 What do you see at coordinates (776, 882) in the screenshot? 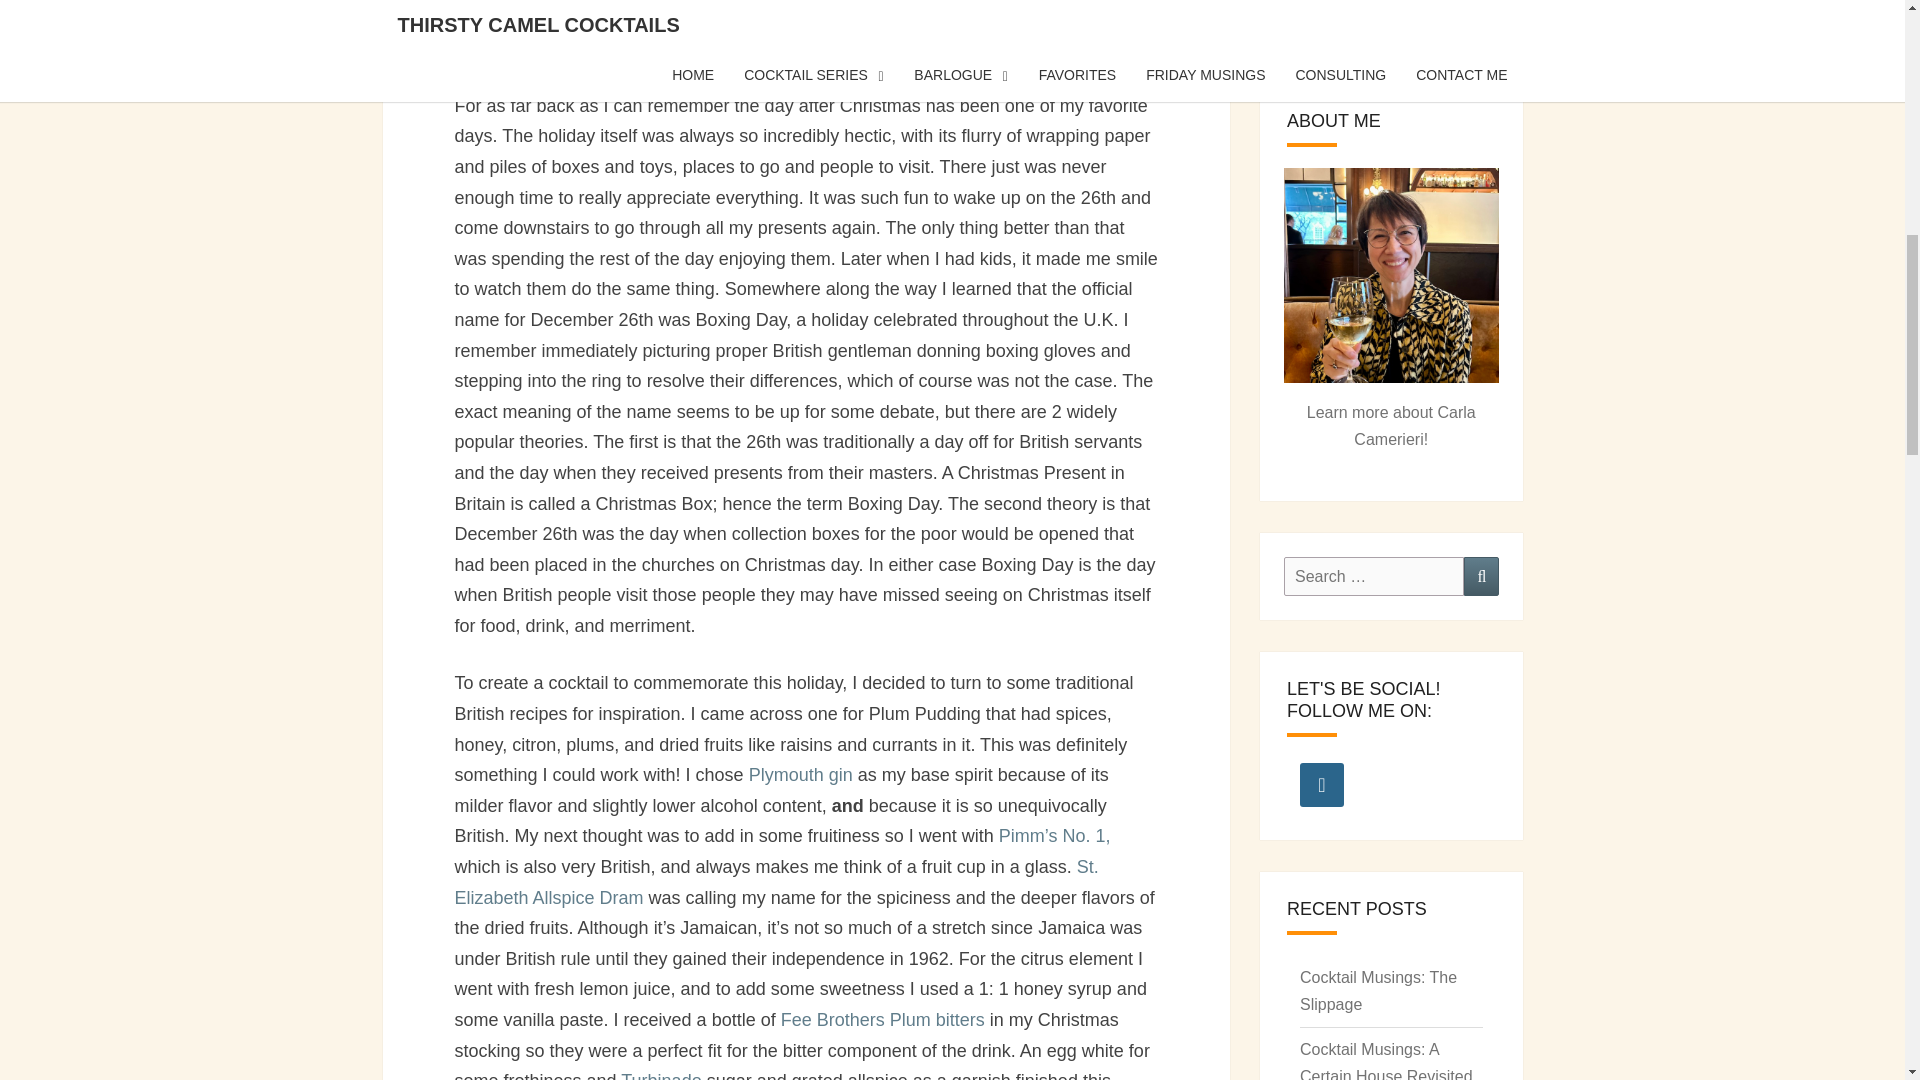
I see `St. Elizabeth Allspice Dram` at bounding box center [776, 882].